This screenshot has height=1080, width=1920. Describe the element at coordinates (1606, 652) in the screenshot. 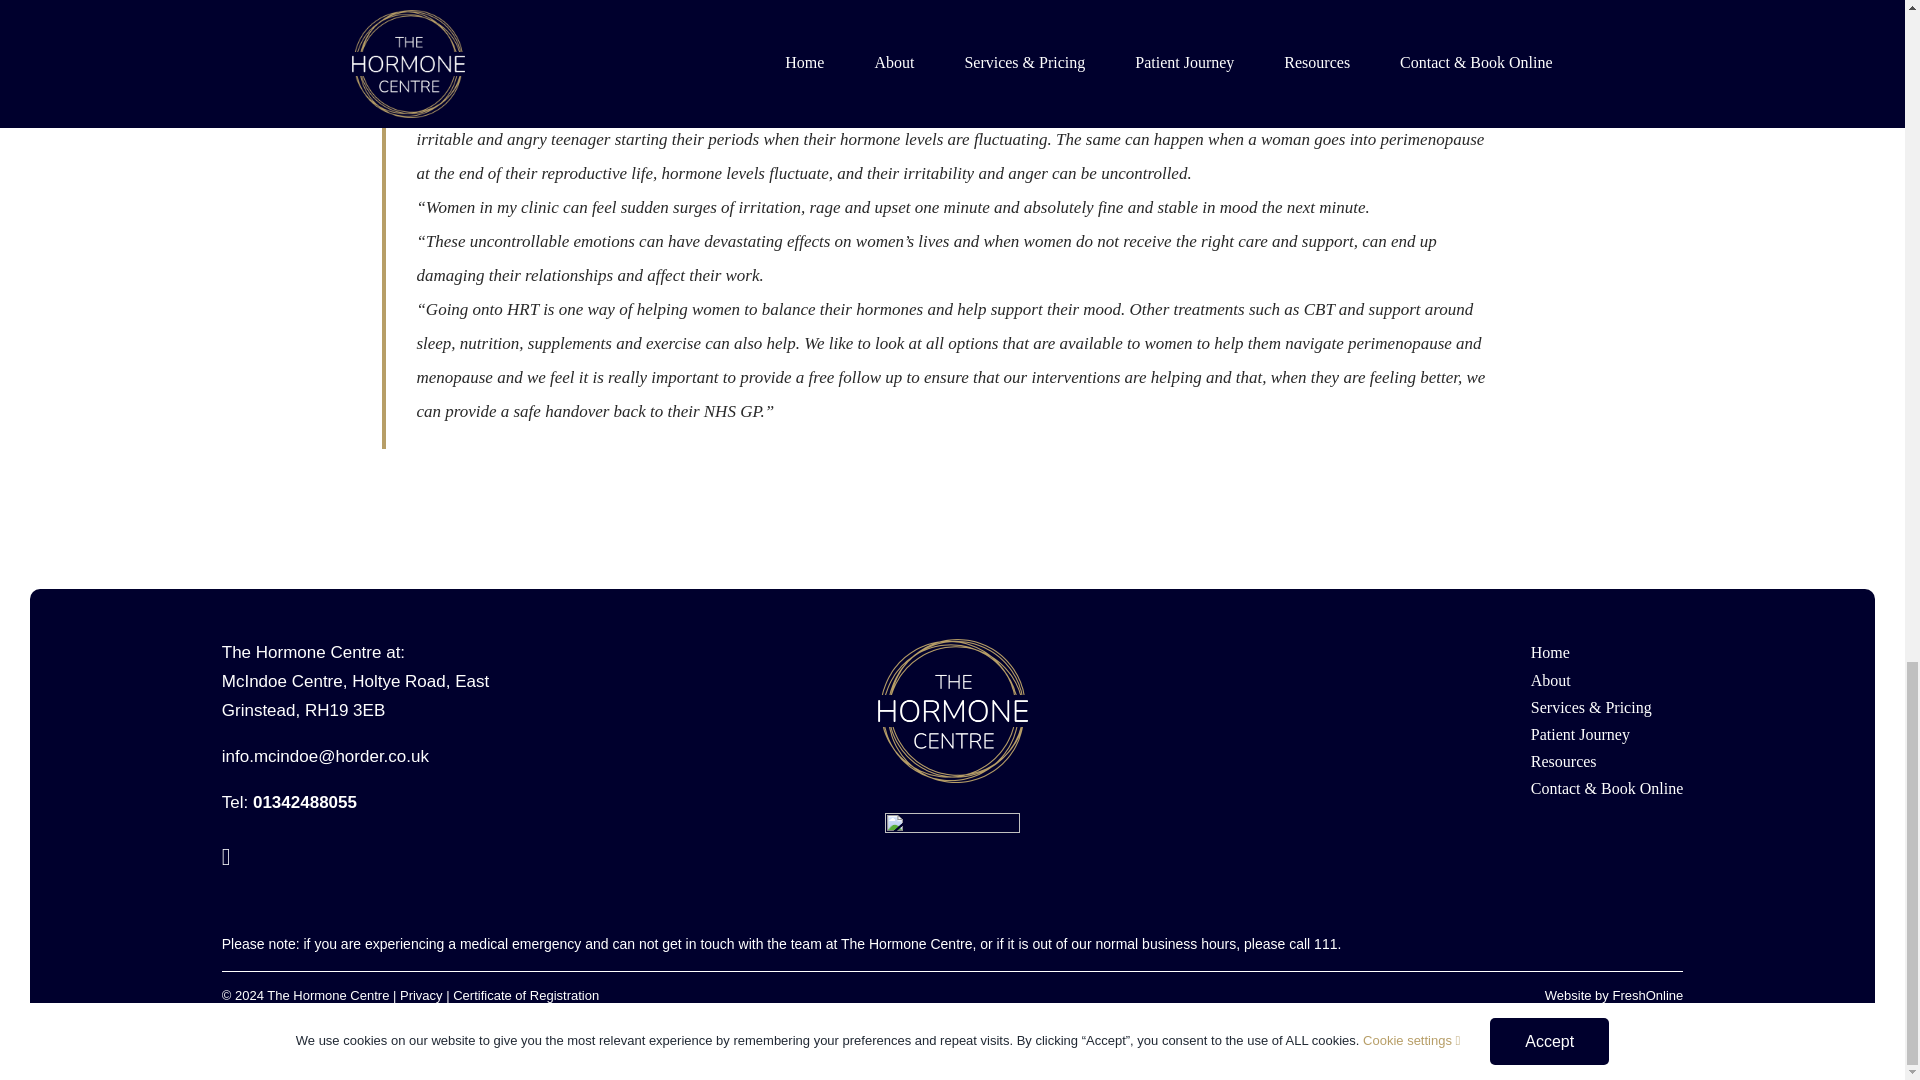

I see `Home` at that location.